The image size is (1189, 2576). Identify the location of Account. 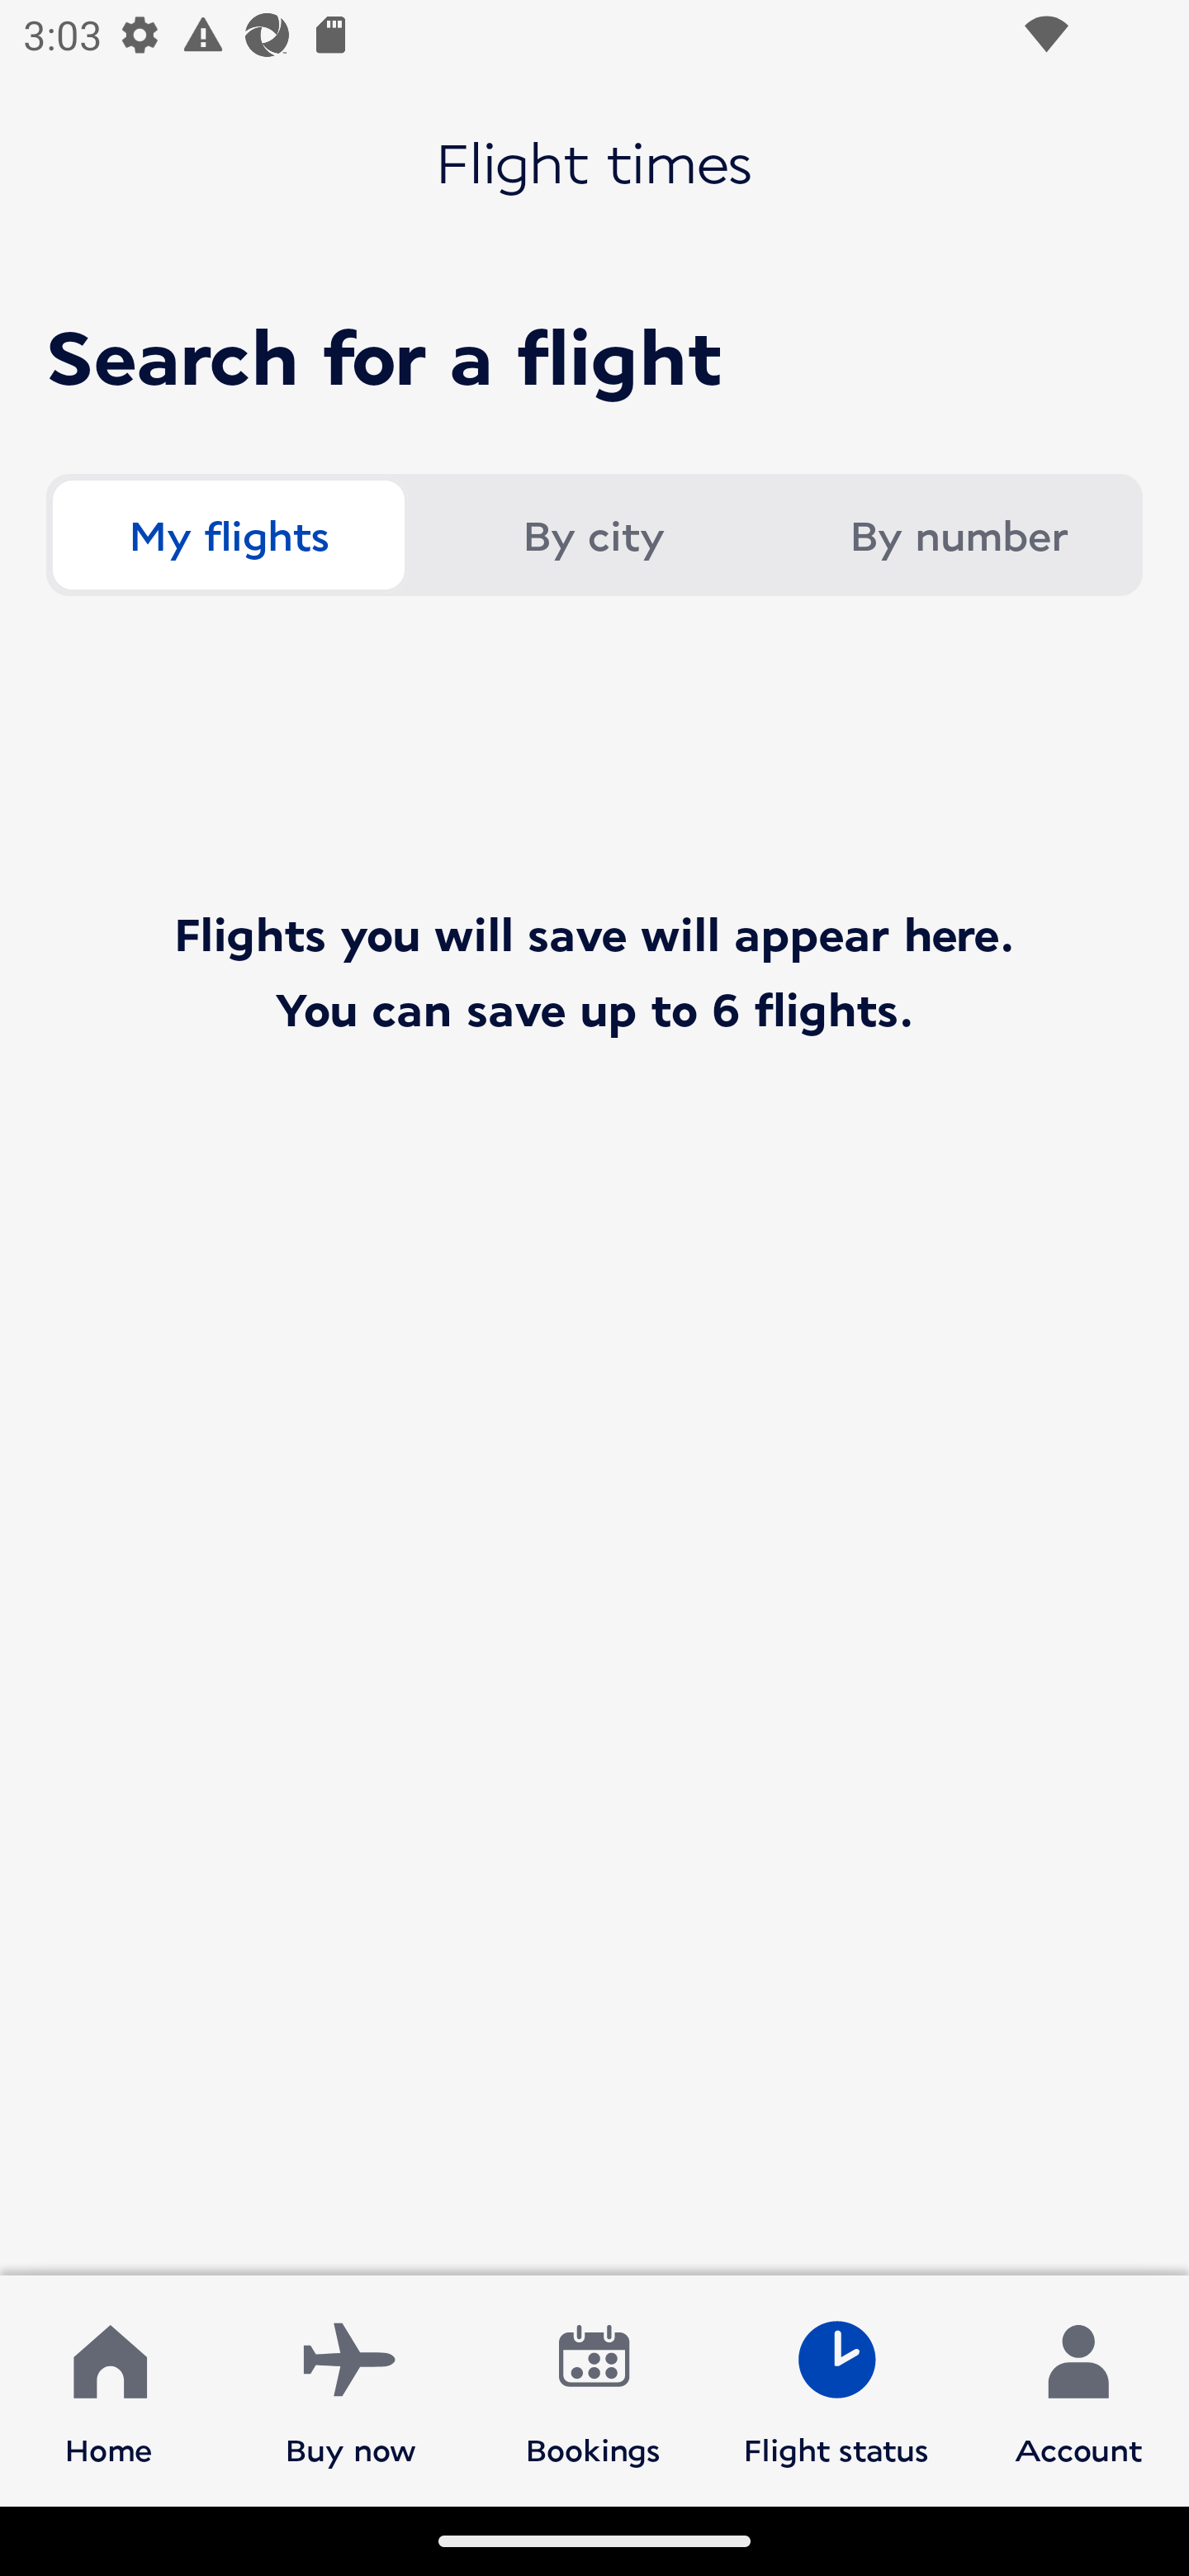
(1078, 2389).